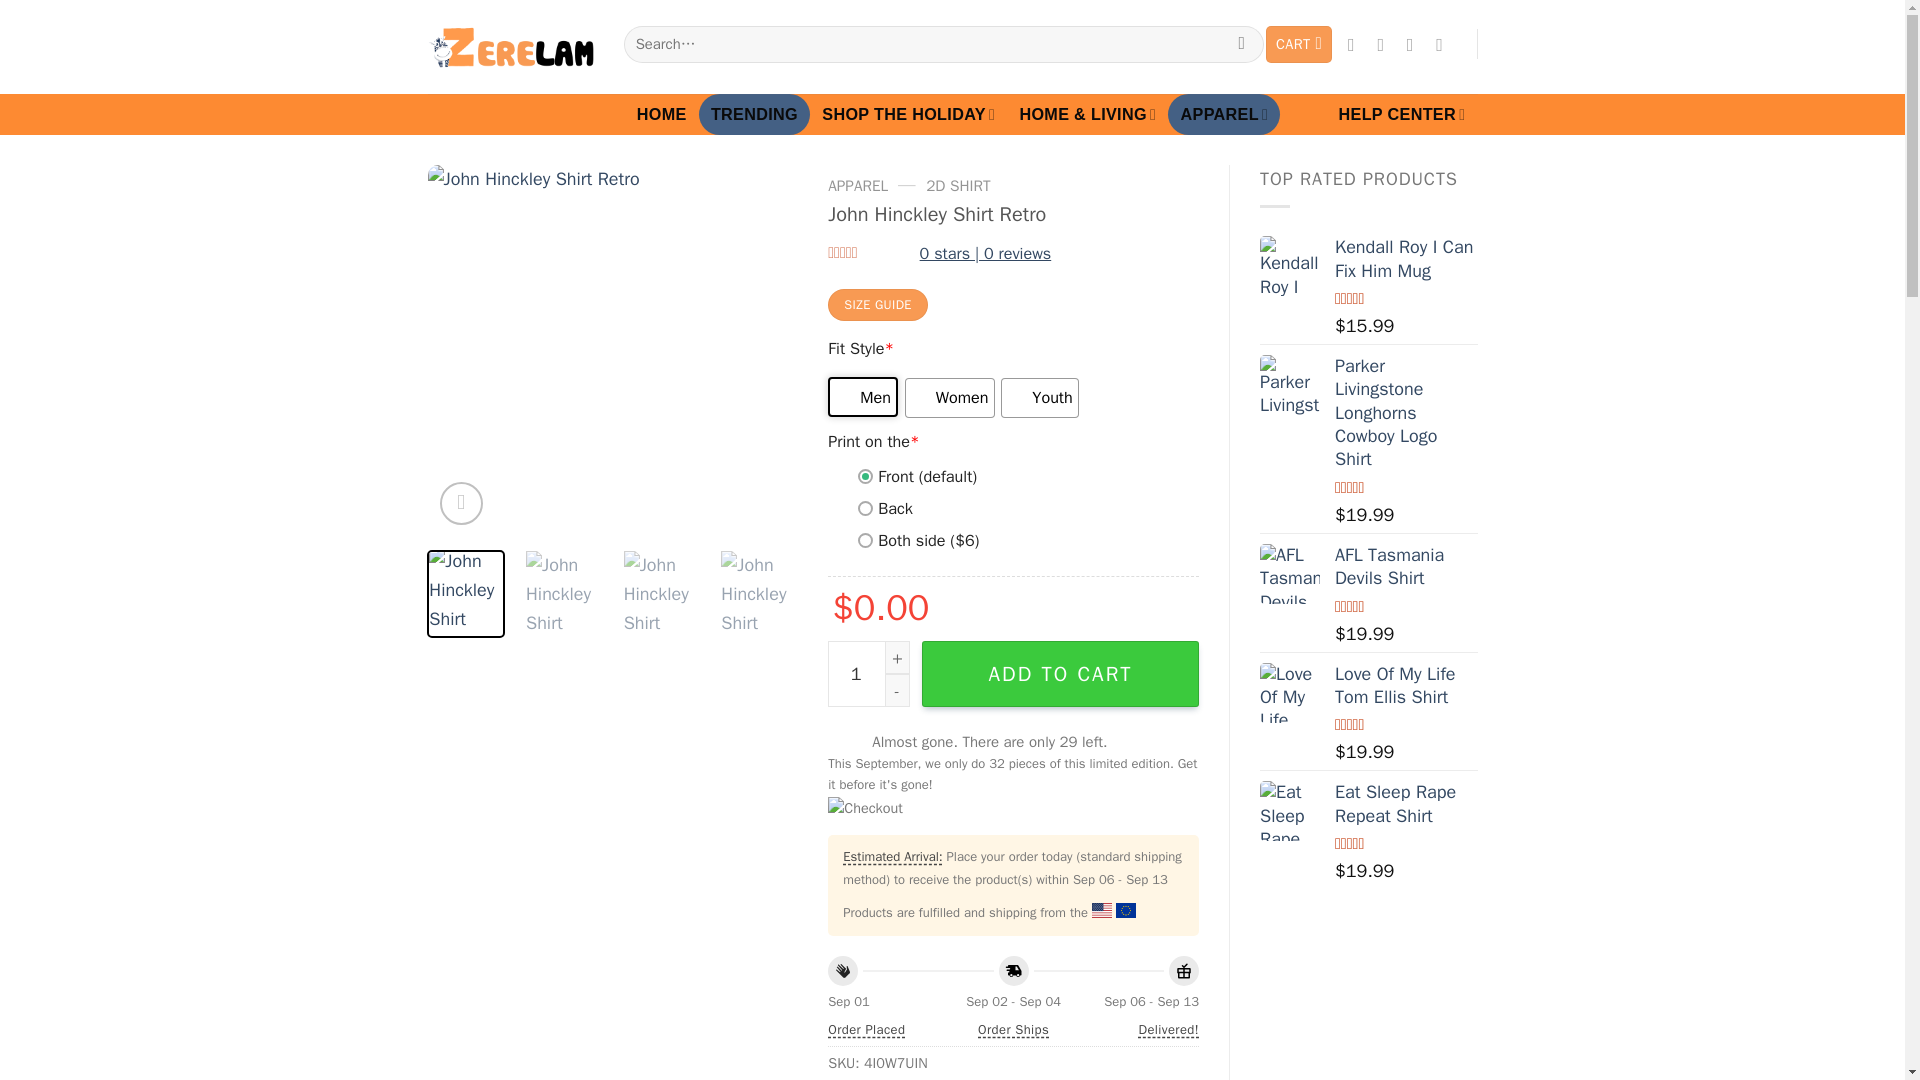 The image size is (1920, 1080). What do you see at coordinates (1298, 44) in the screenshot?
I see `CART` at bounding box center [1298, 44].